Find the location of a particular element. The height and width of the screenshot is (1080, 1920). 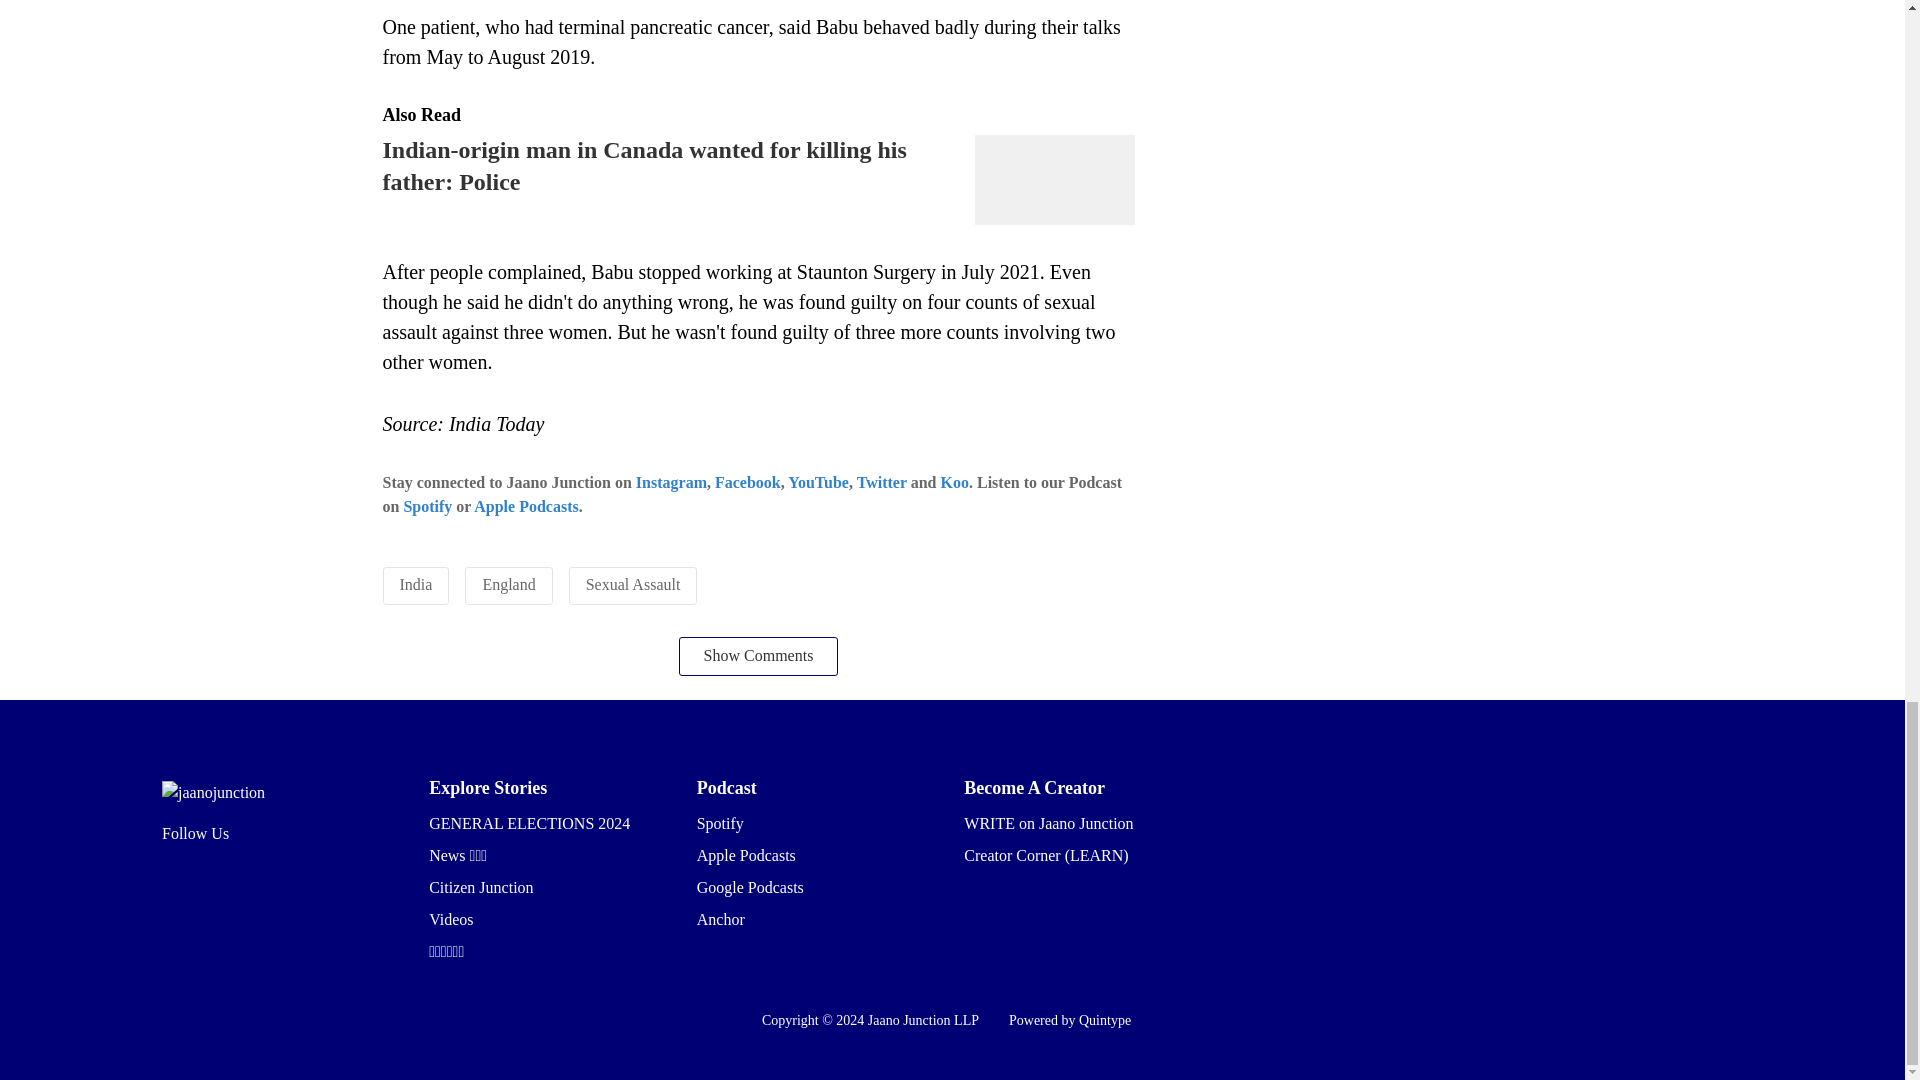

Koo is located at coordinates (954, 482).